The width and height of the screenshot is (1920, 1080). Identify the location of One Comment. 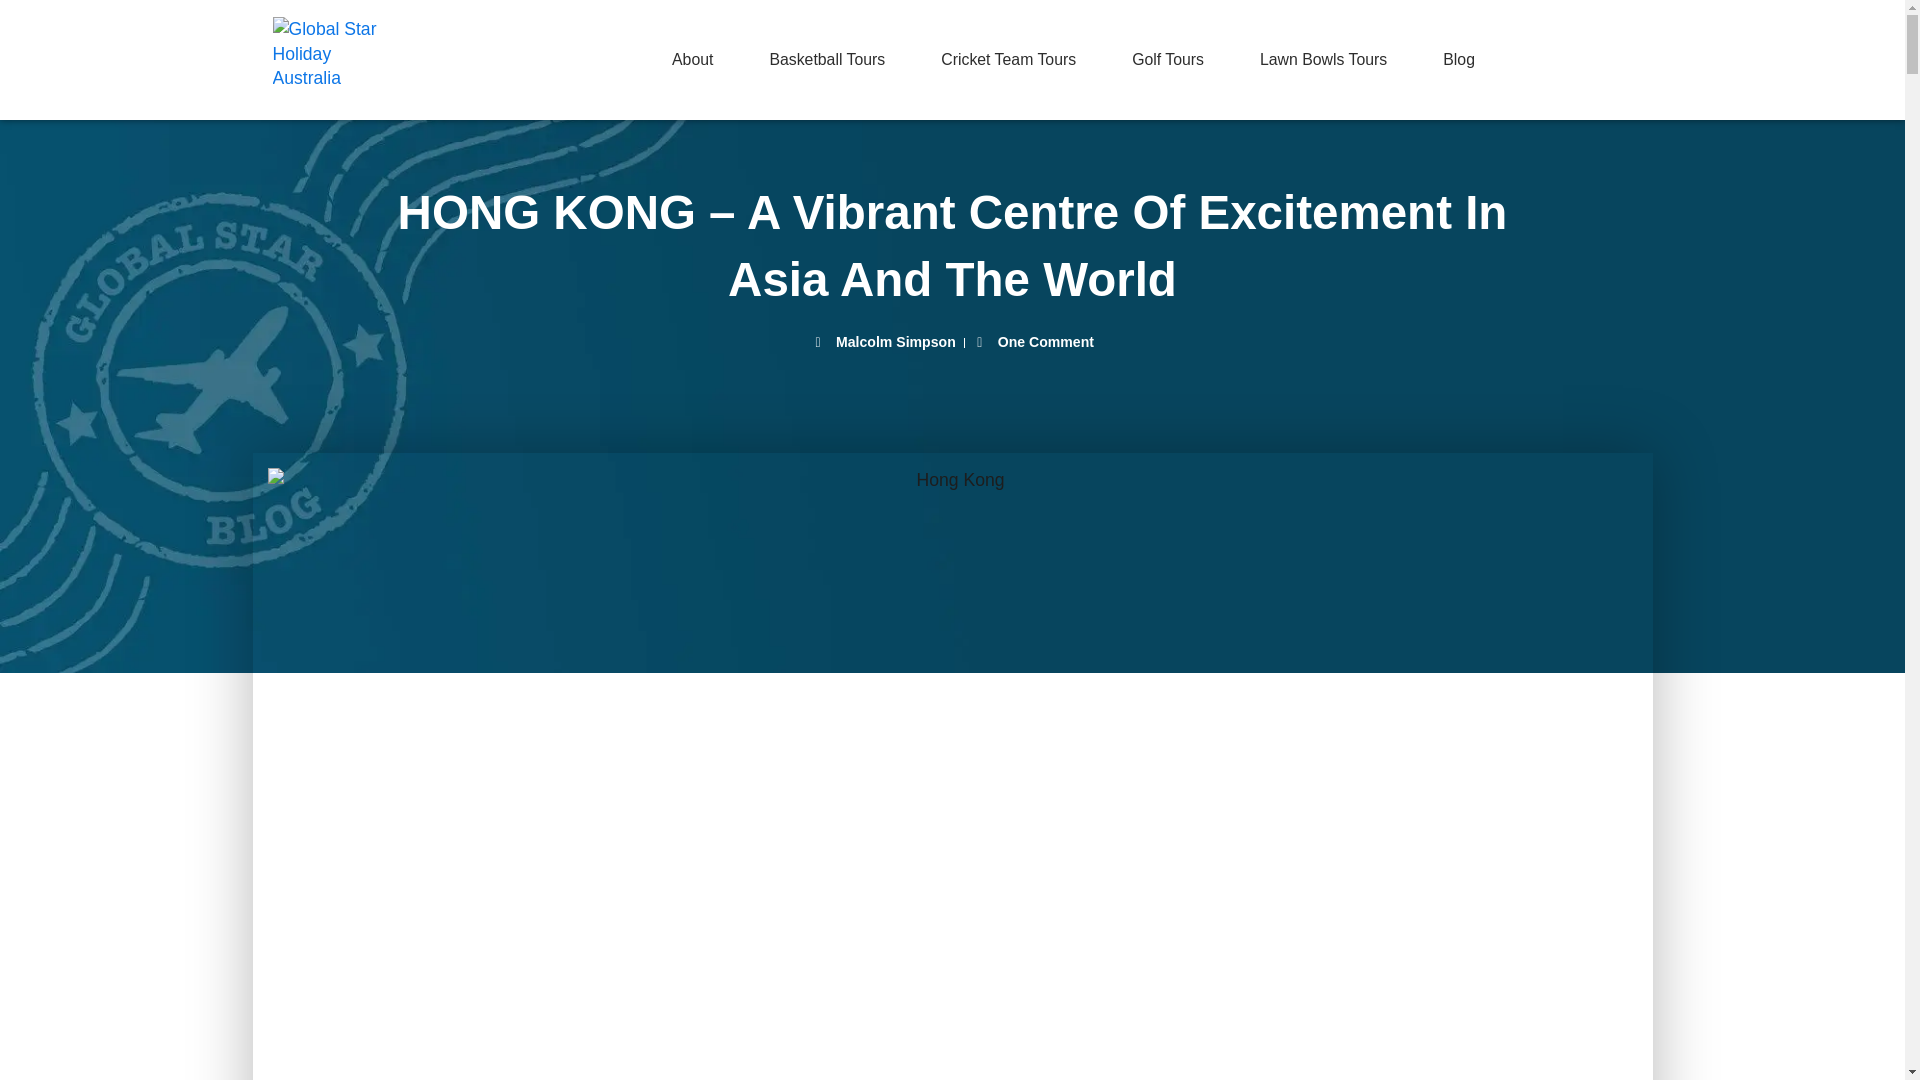
(1034, 342).